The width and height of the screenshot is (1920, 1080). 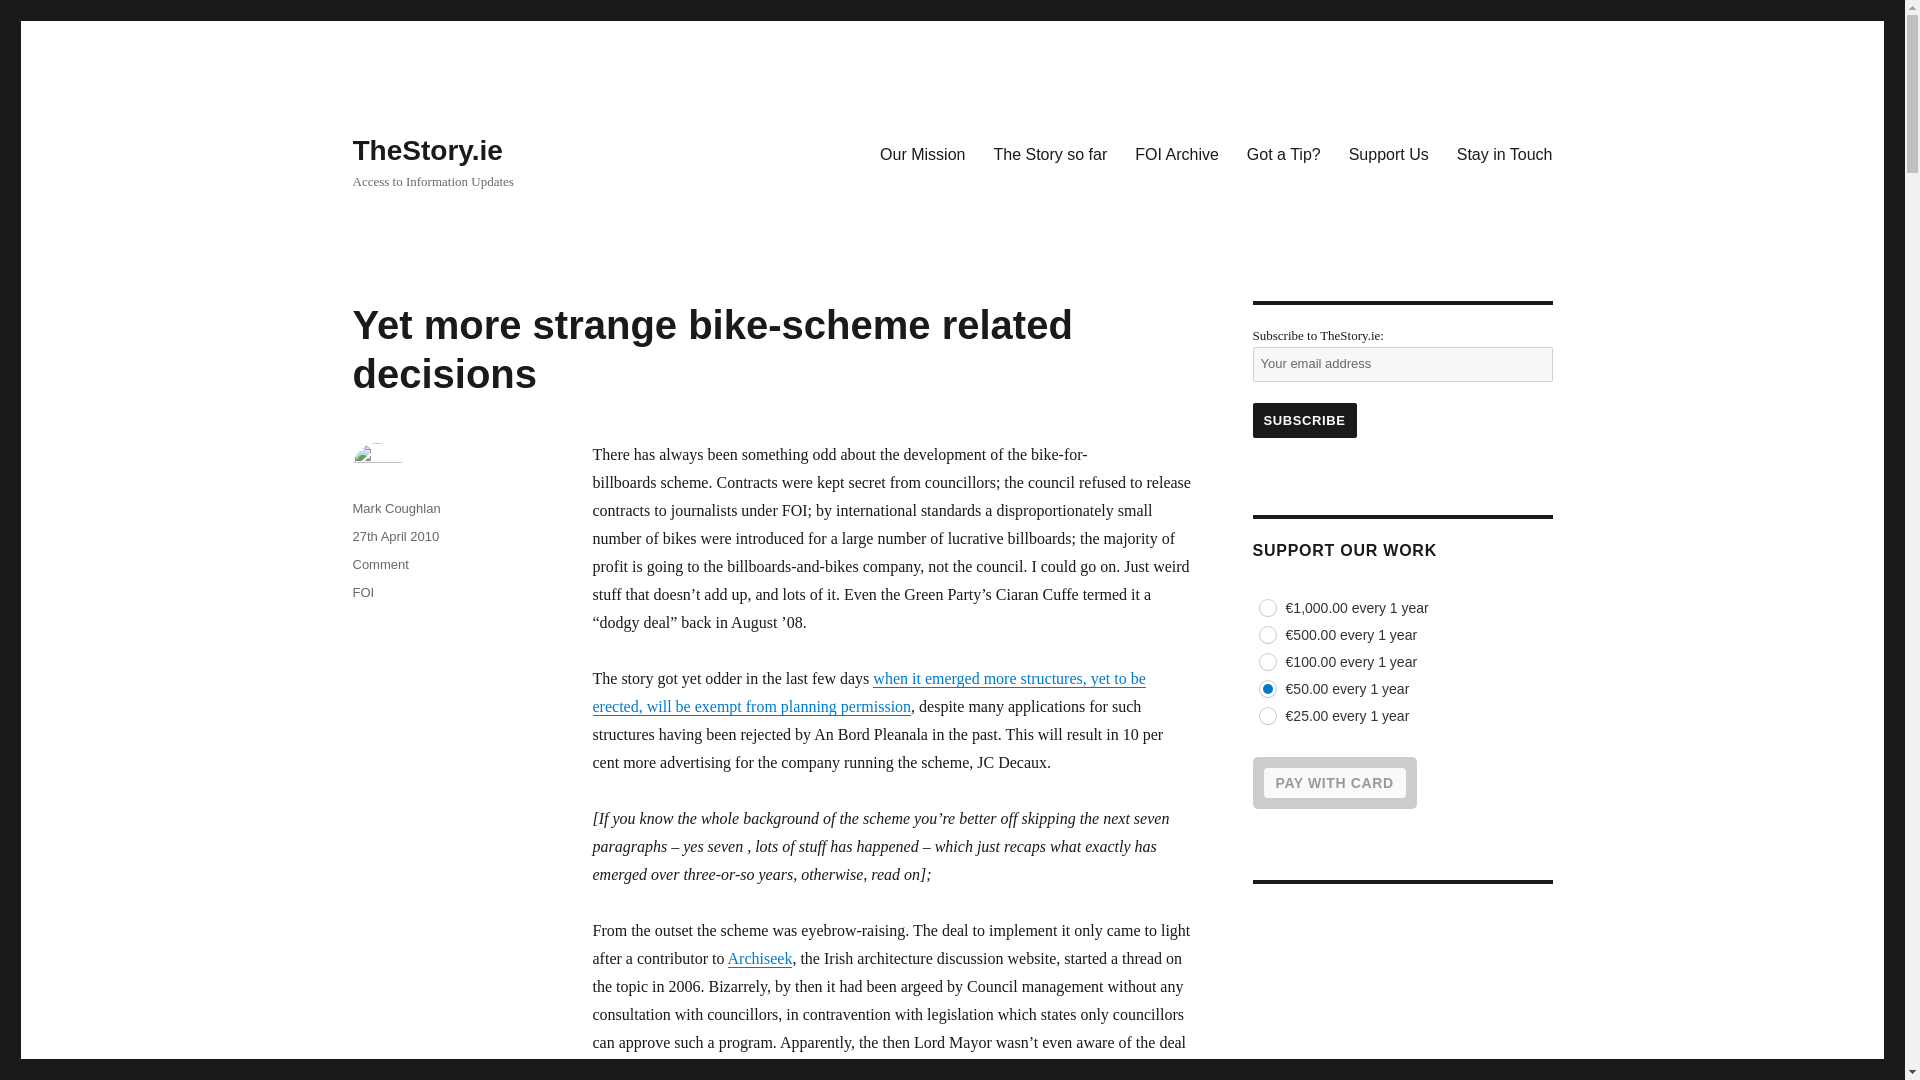 What do you see at coordinates (760, 958) in the screenshot?
I see `Archiseek` at bounding box center [760, 958].